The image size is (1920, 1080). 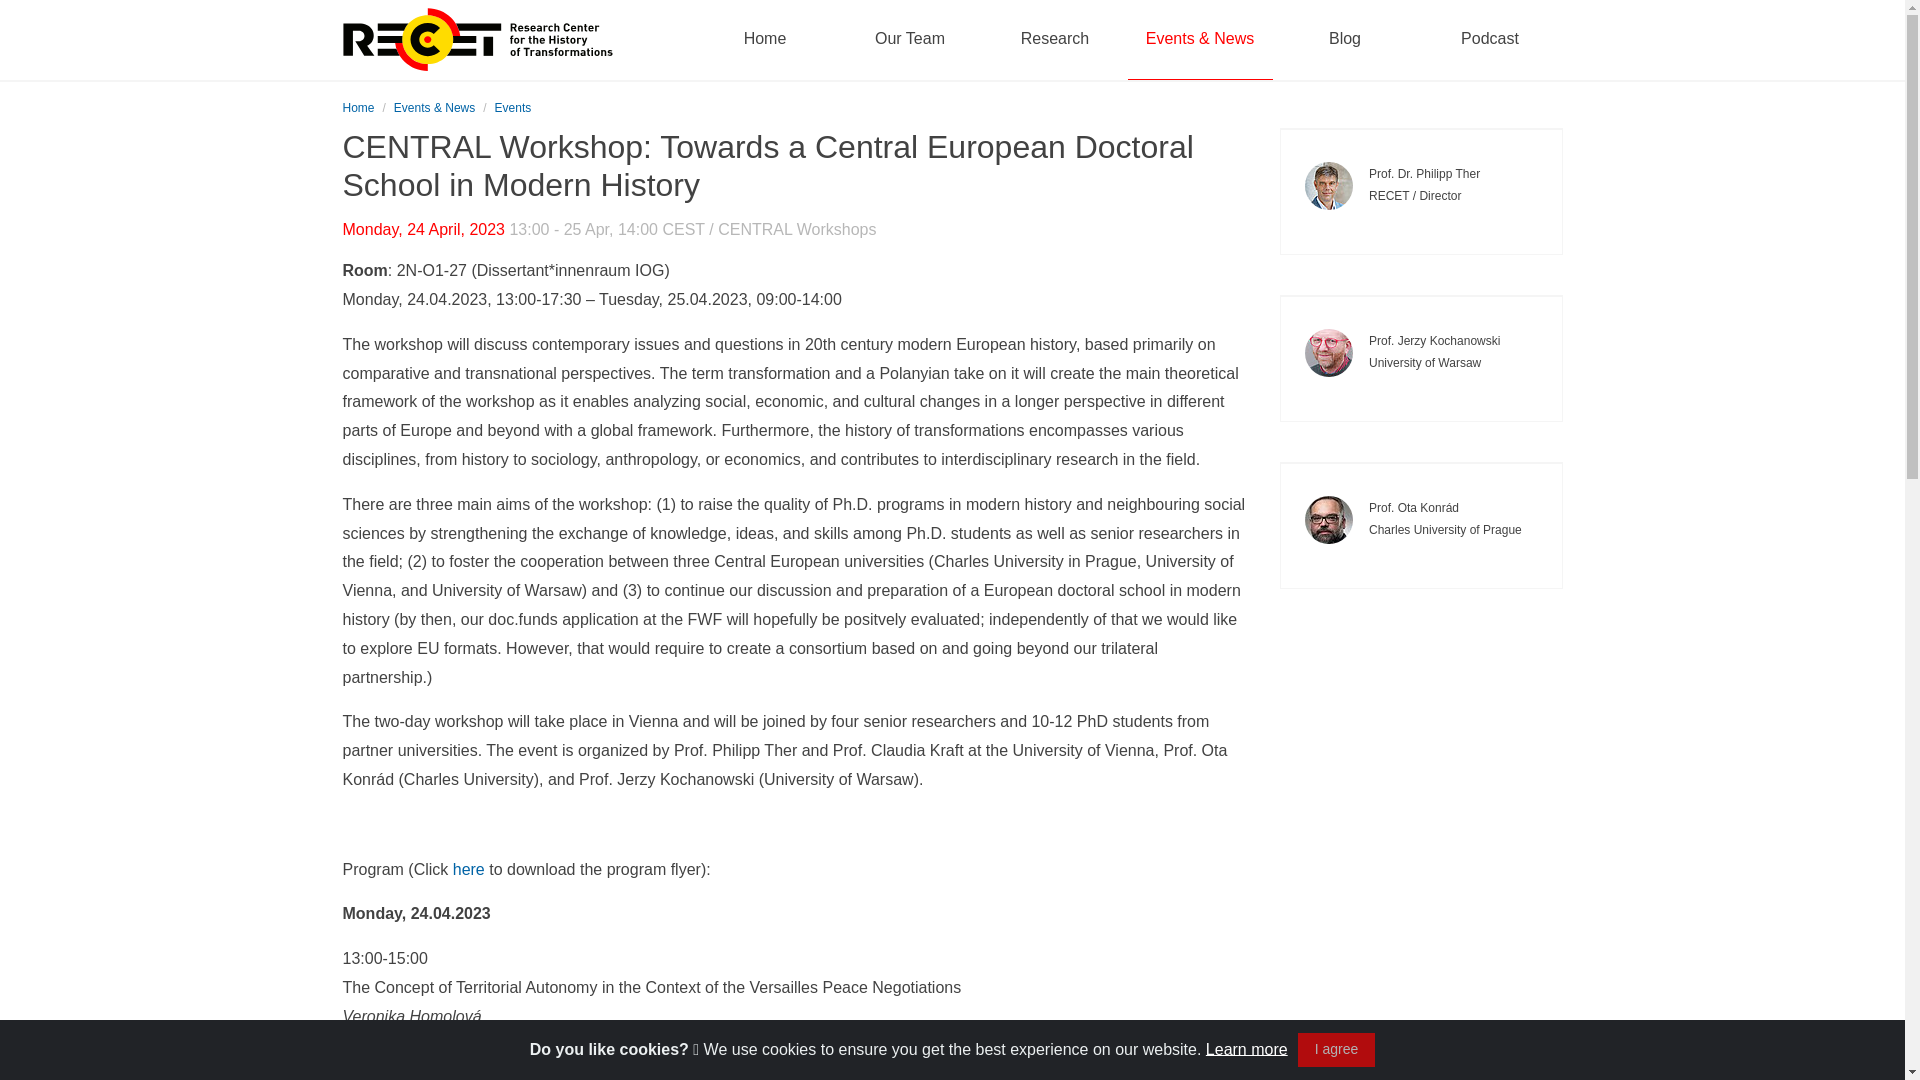 What do you see at coordinates (1329, 186) in the screenshot?
I see `Prof. Dr. Philipp Ther` at bounding box center [1329, 186].